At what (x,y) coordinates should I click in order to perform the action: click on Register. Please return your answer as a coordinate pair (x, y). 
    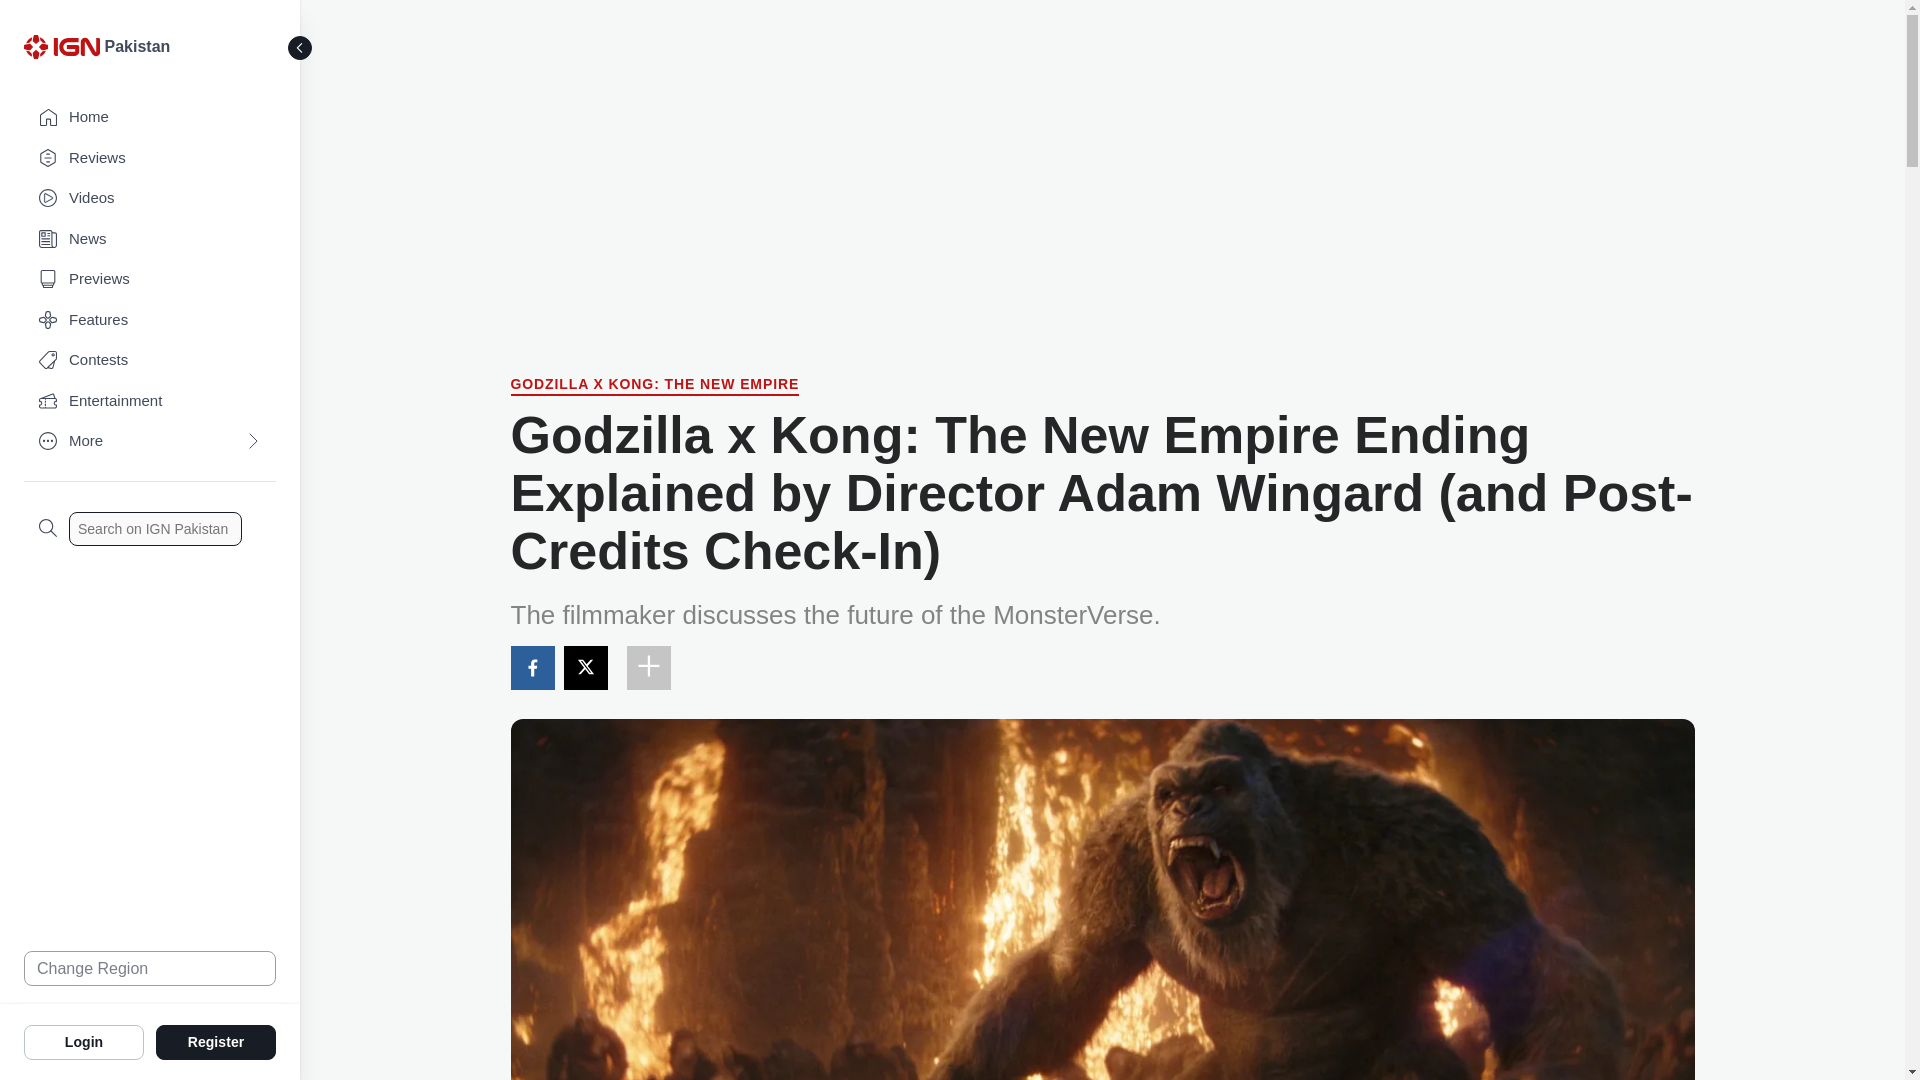
    Looking at the image, I should click on (216, 1041).